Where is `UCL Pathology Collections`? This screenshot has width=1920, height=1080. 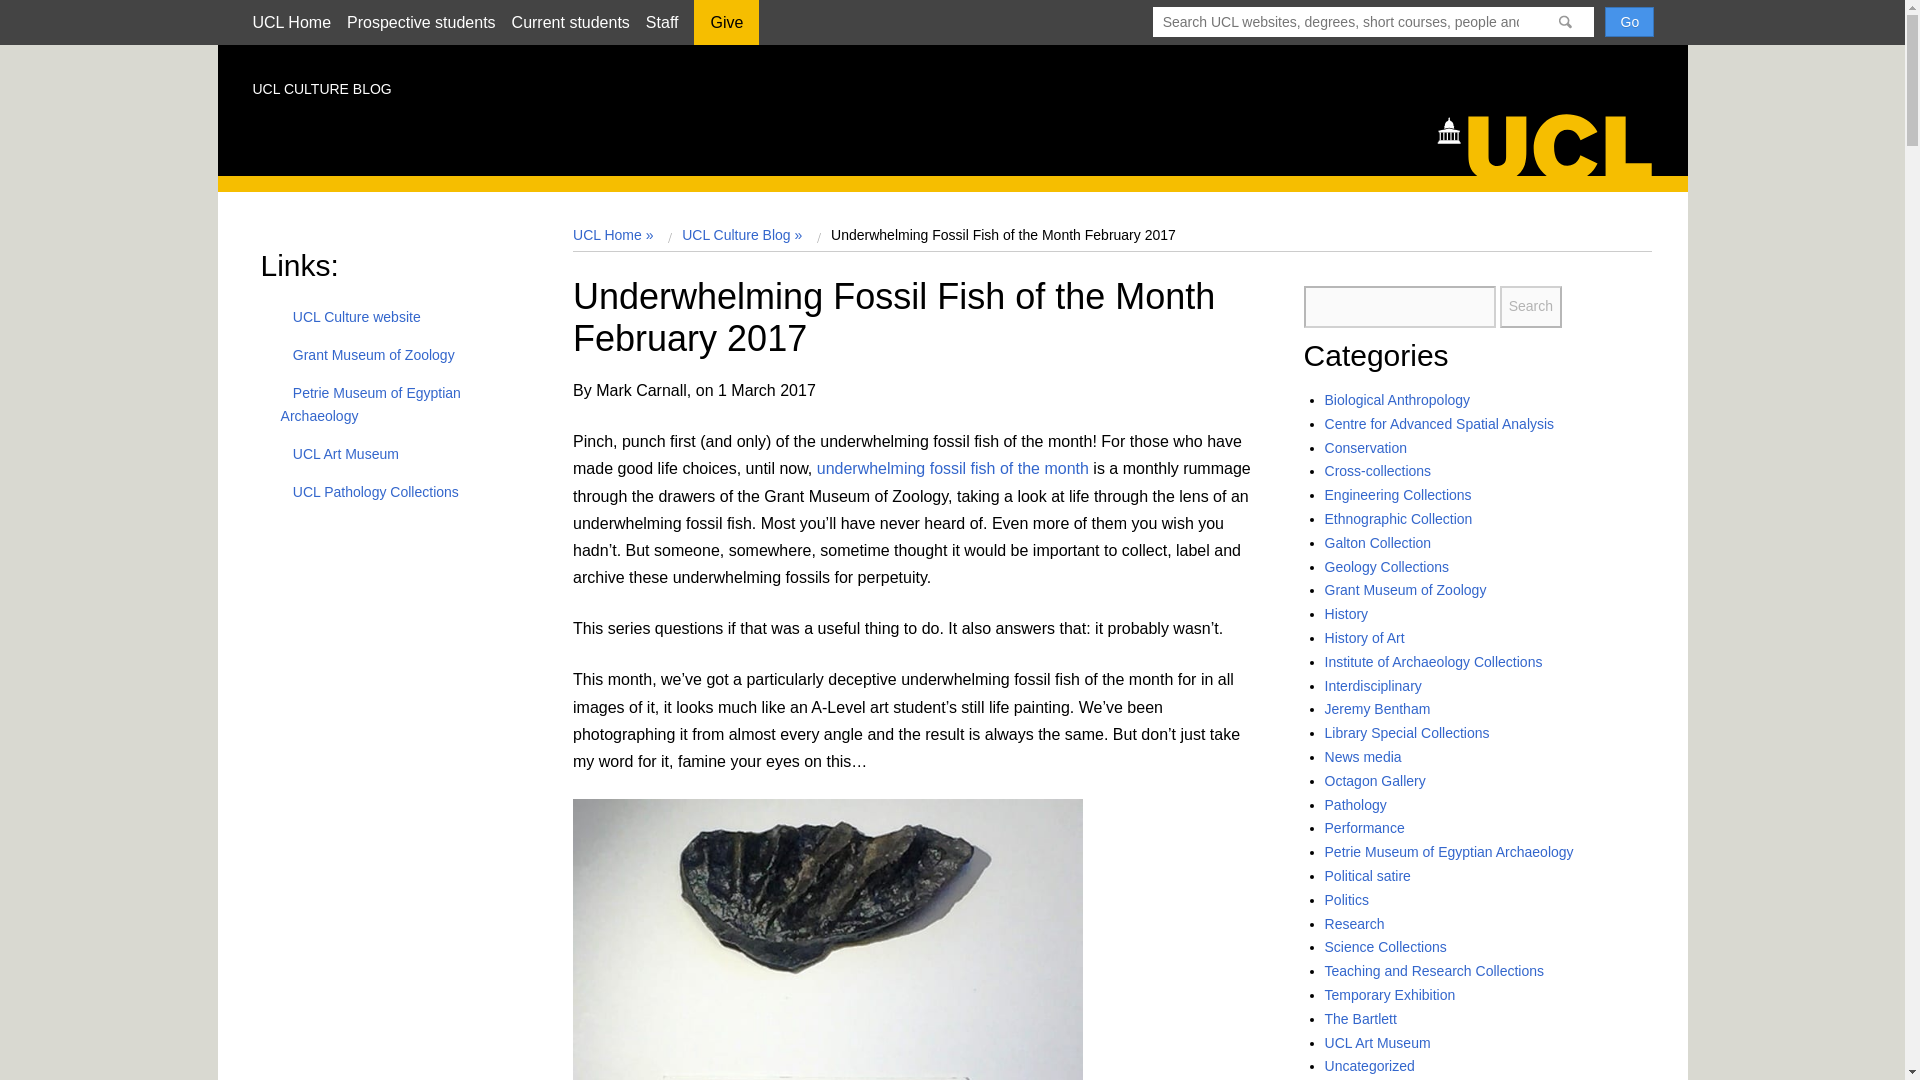 UCL Pathology Collections is located at coordinates (369, 492).